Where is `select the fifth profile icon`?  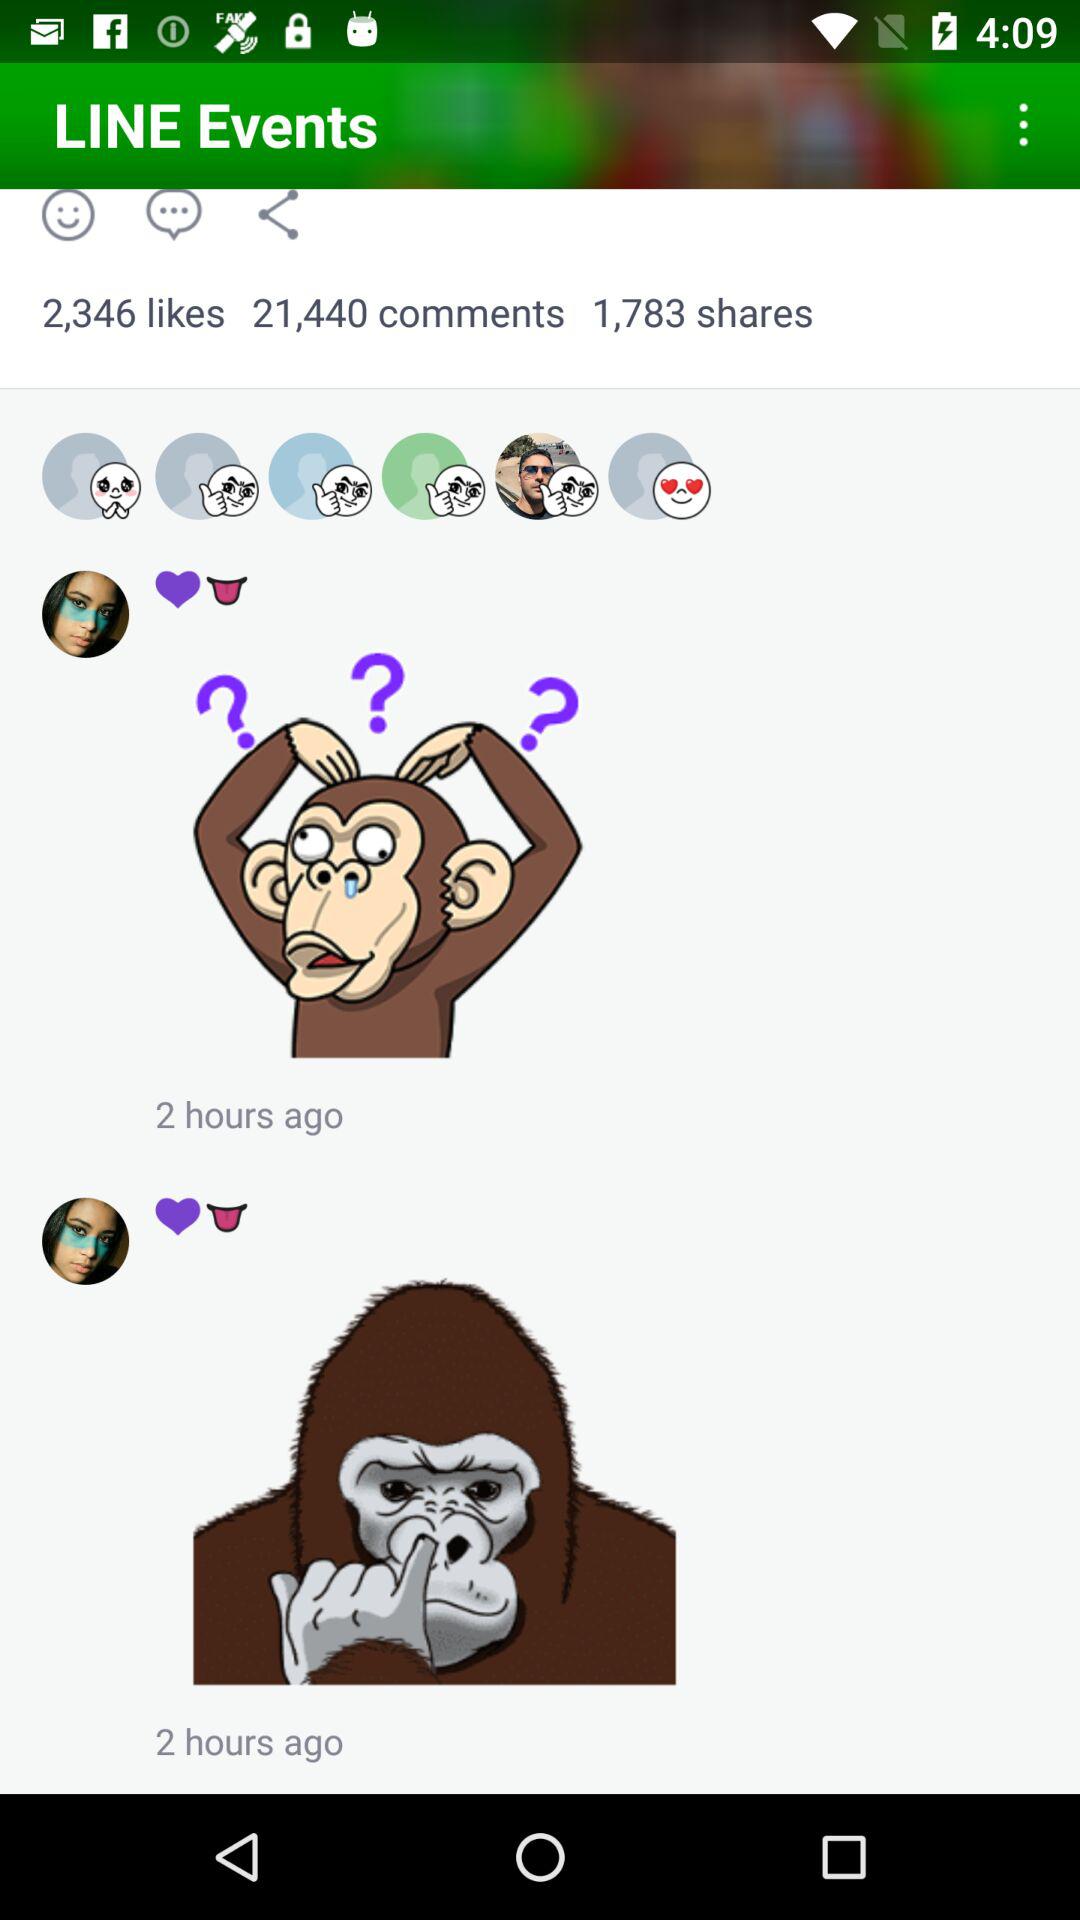
select the fifth profile icon is located at coordinates (547, 478).